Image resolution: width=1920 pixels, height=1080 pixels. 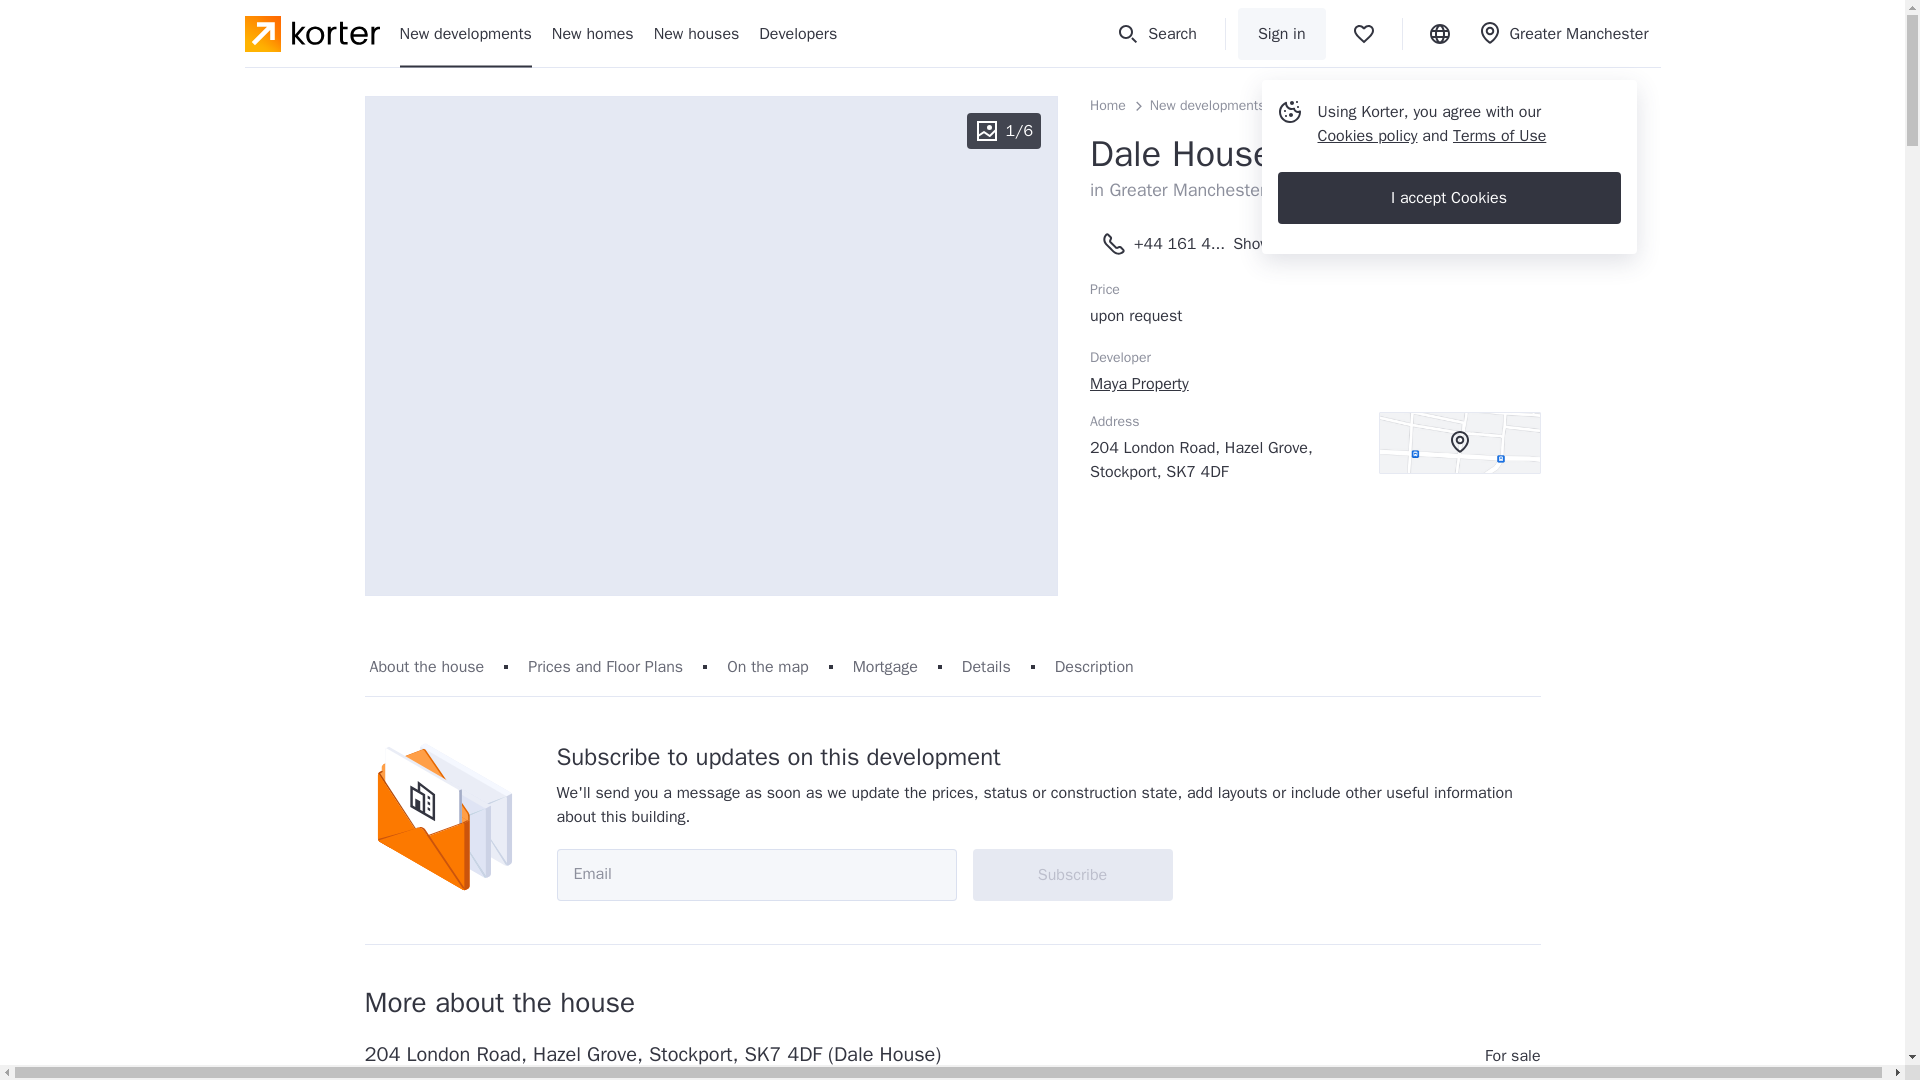 What do you see at coordinates (798, 33) in the screenshot?
I see `Developers` at bounding box center [798, 33].